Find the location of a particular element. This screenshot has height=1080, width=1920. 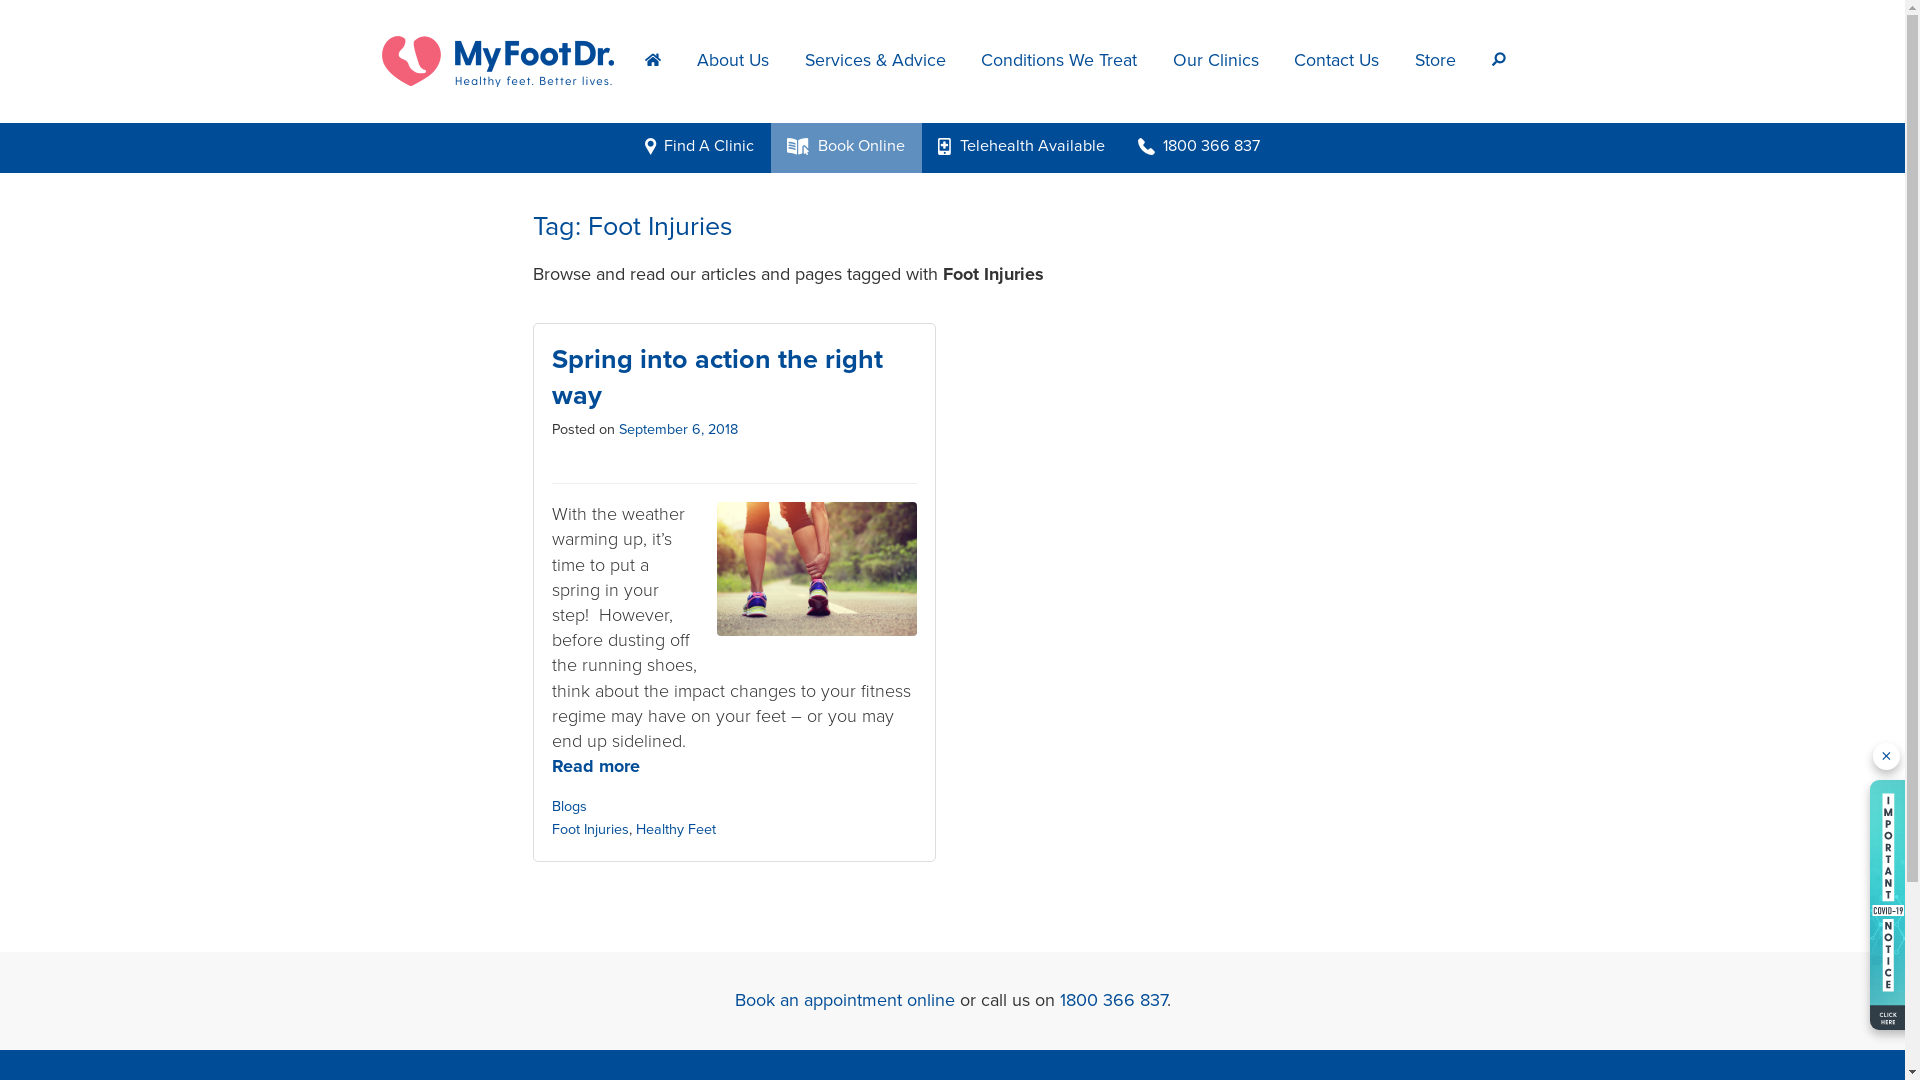

1800 366 837 is located at coordinates (1114, 1000).